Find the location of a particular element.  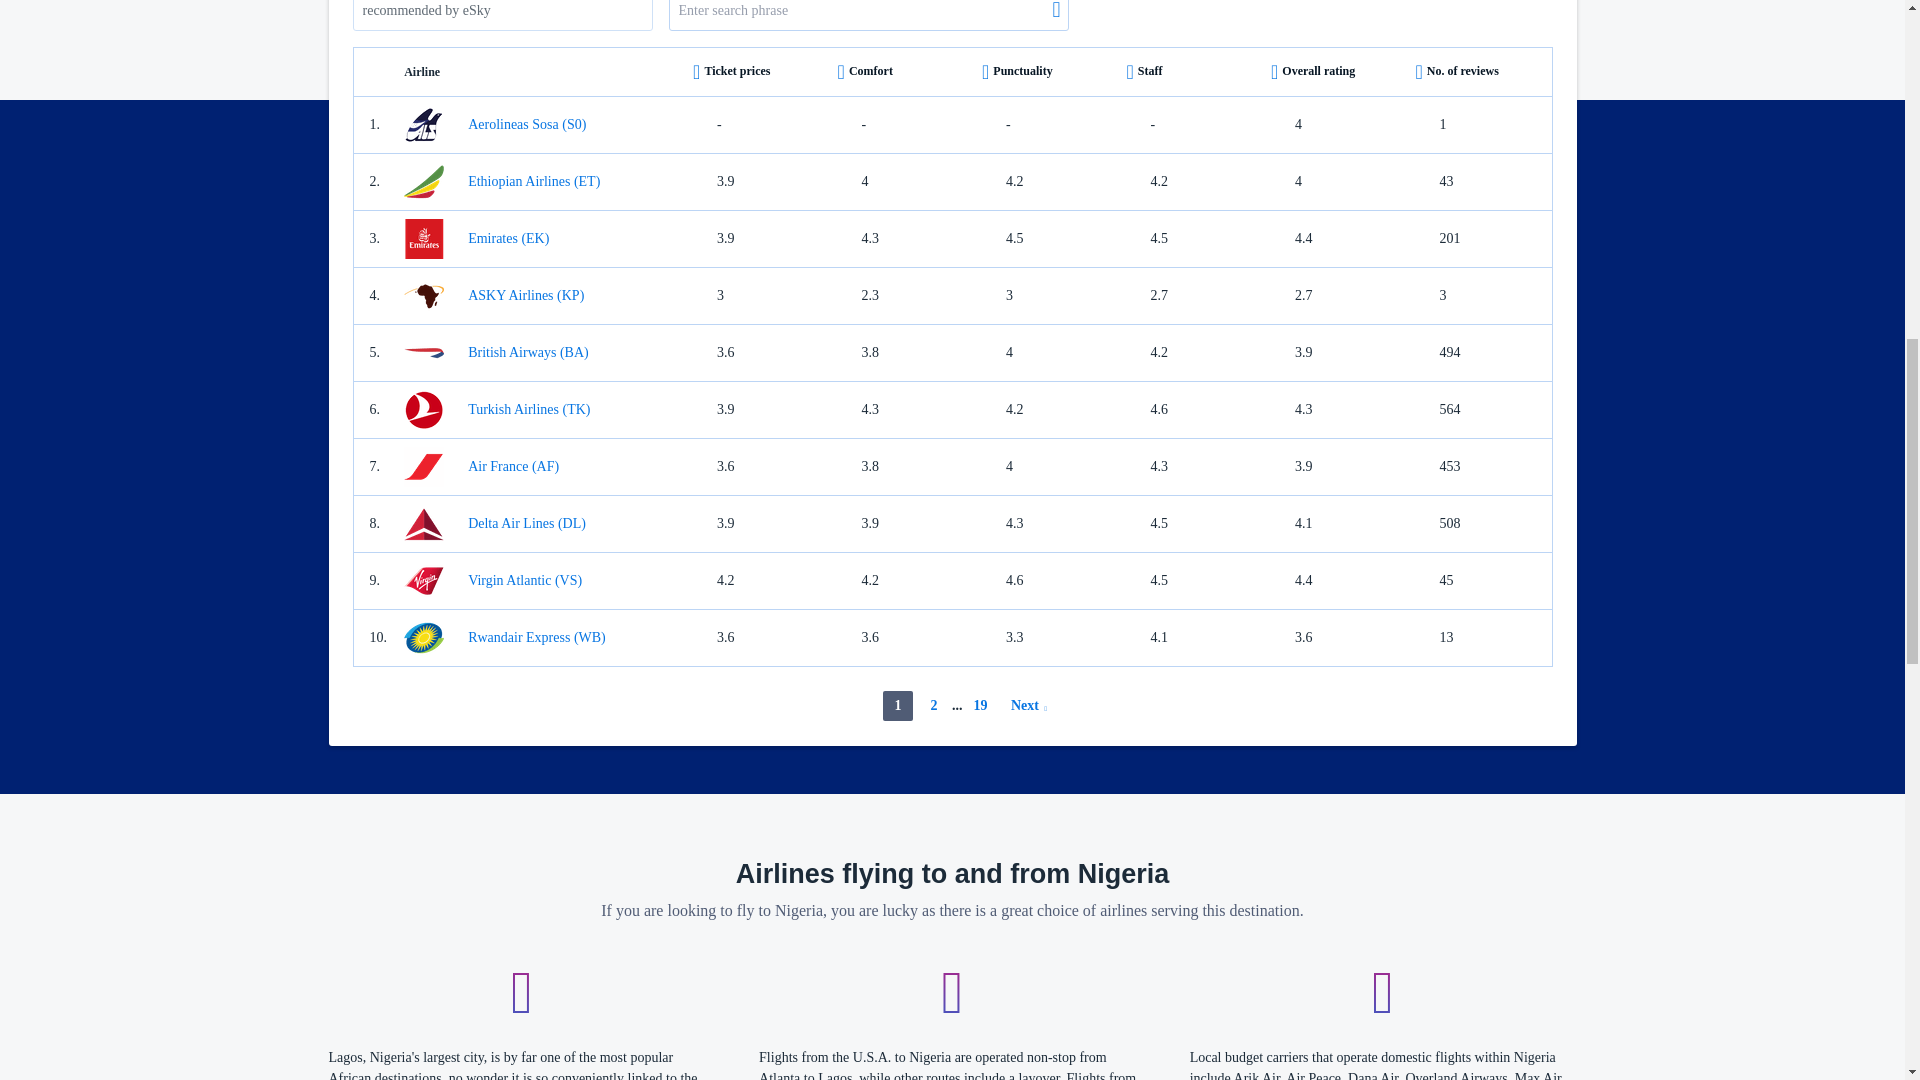

Punctuality is located at coordinates (1045, 72).